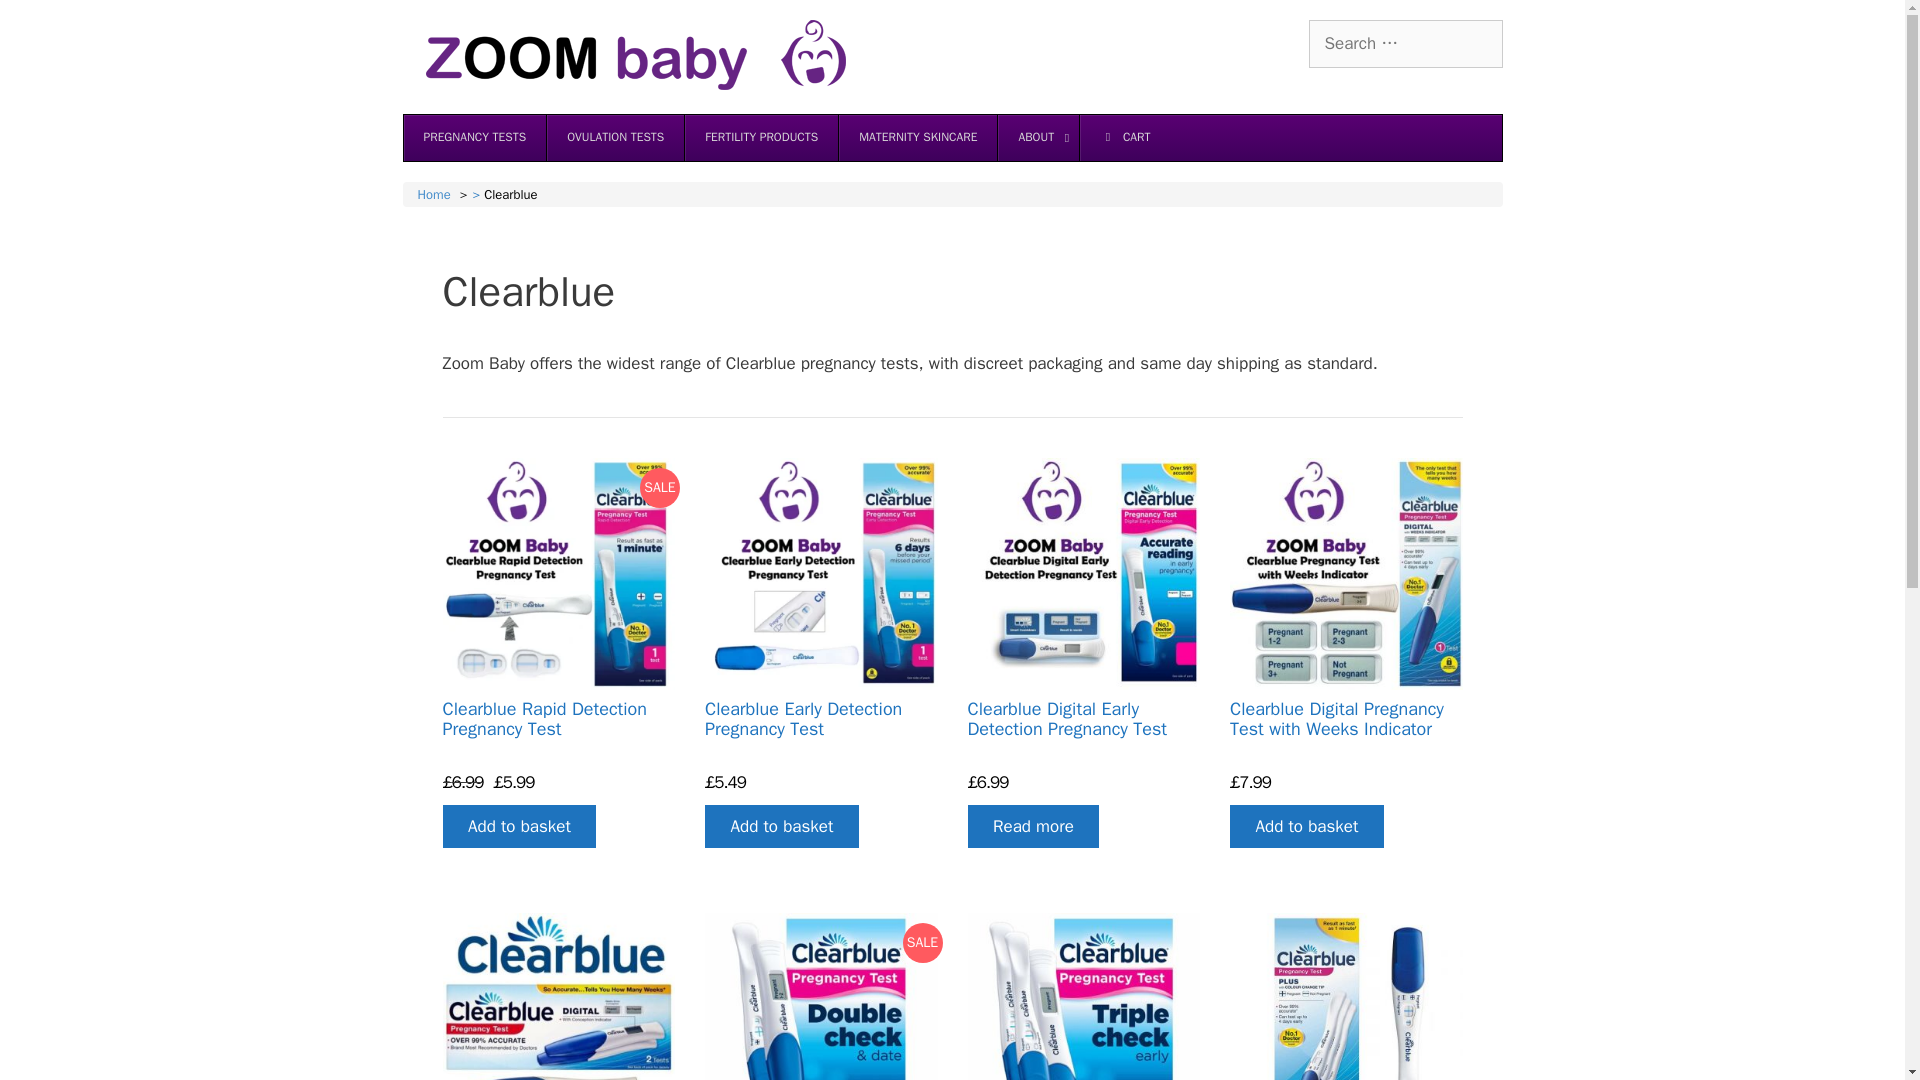 This screenshot has height=1080, width=1920. I want to click on Search for:, so click(1404, 44).